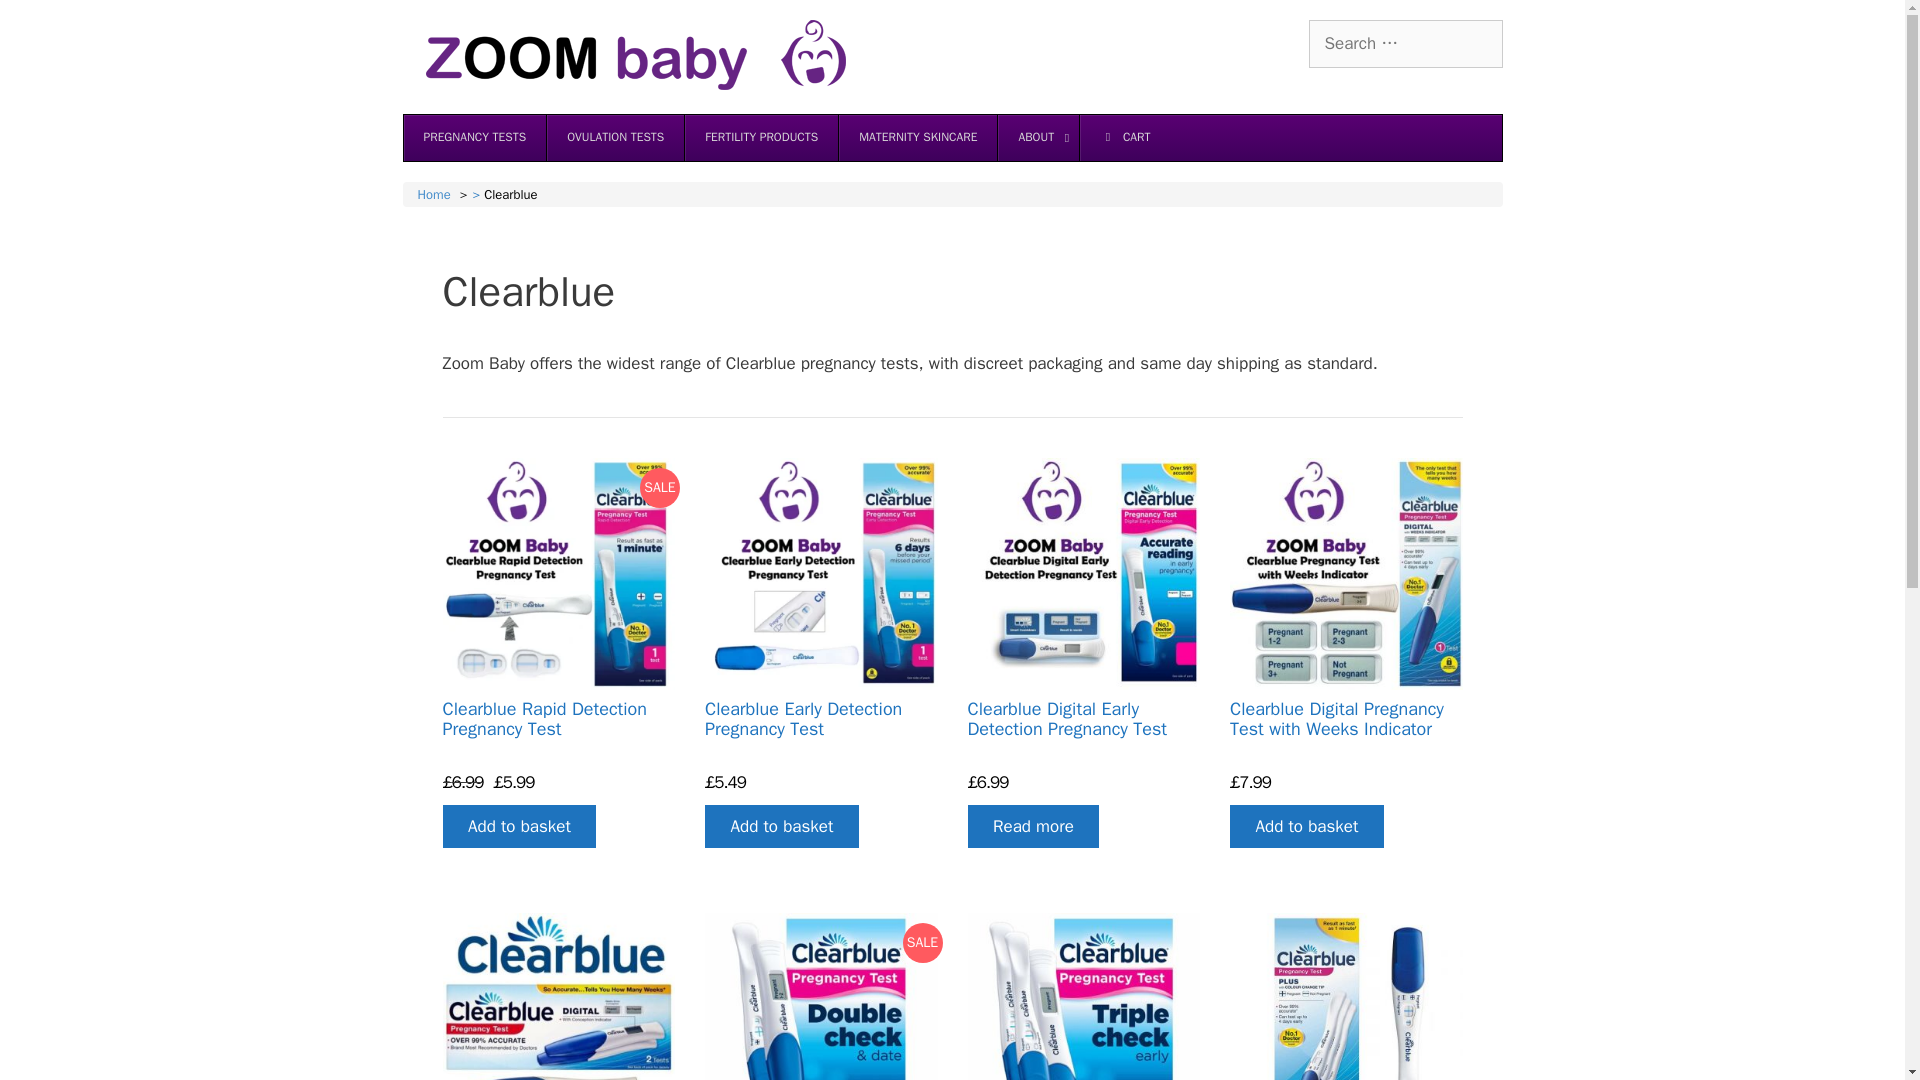 This screenshot has height=1080, width=1920. I want to click on Search for:, so click(1404, 44).